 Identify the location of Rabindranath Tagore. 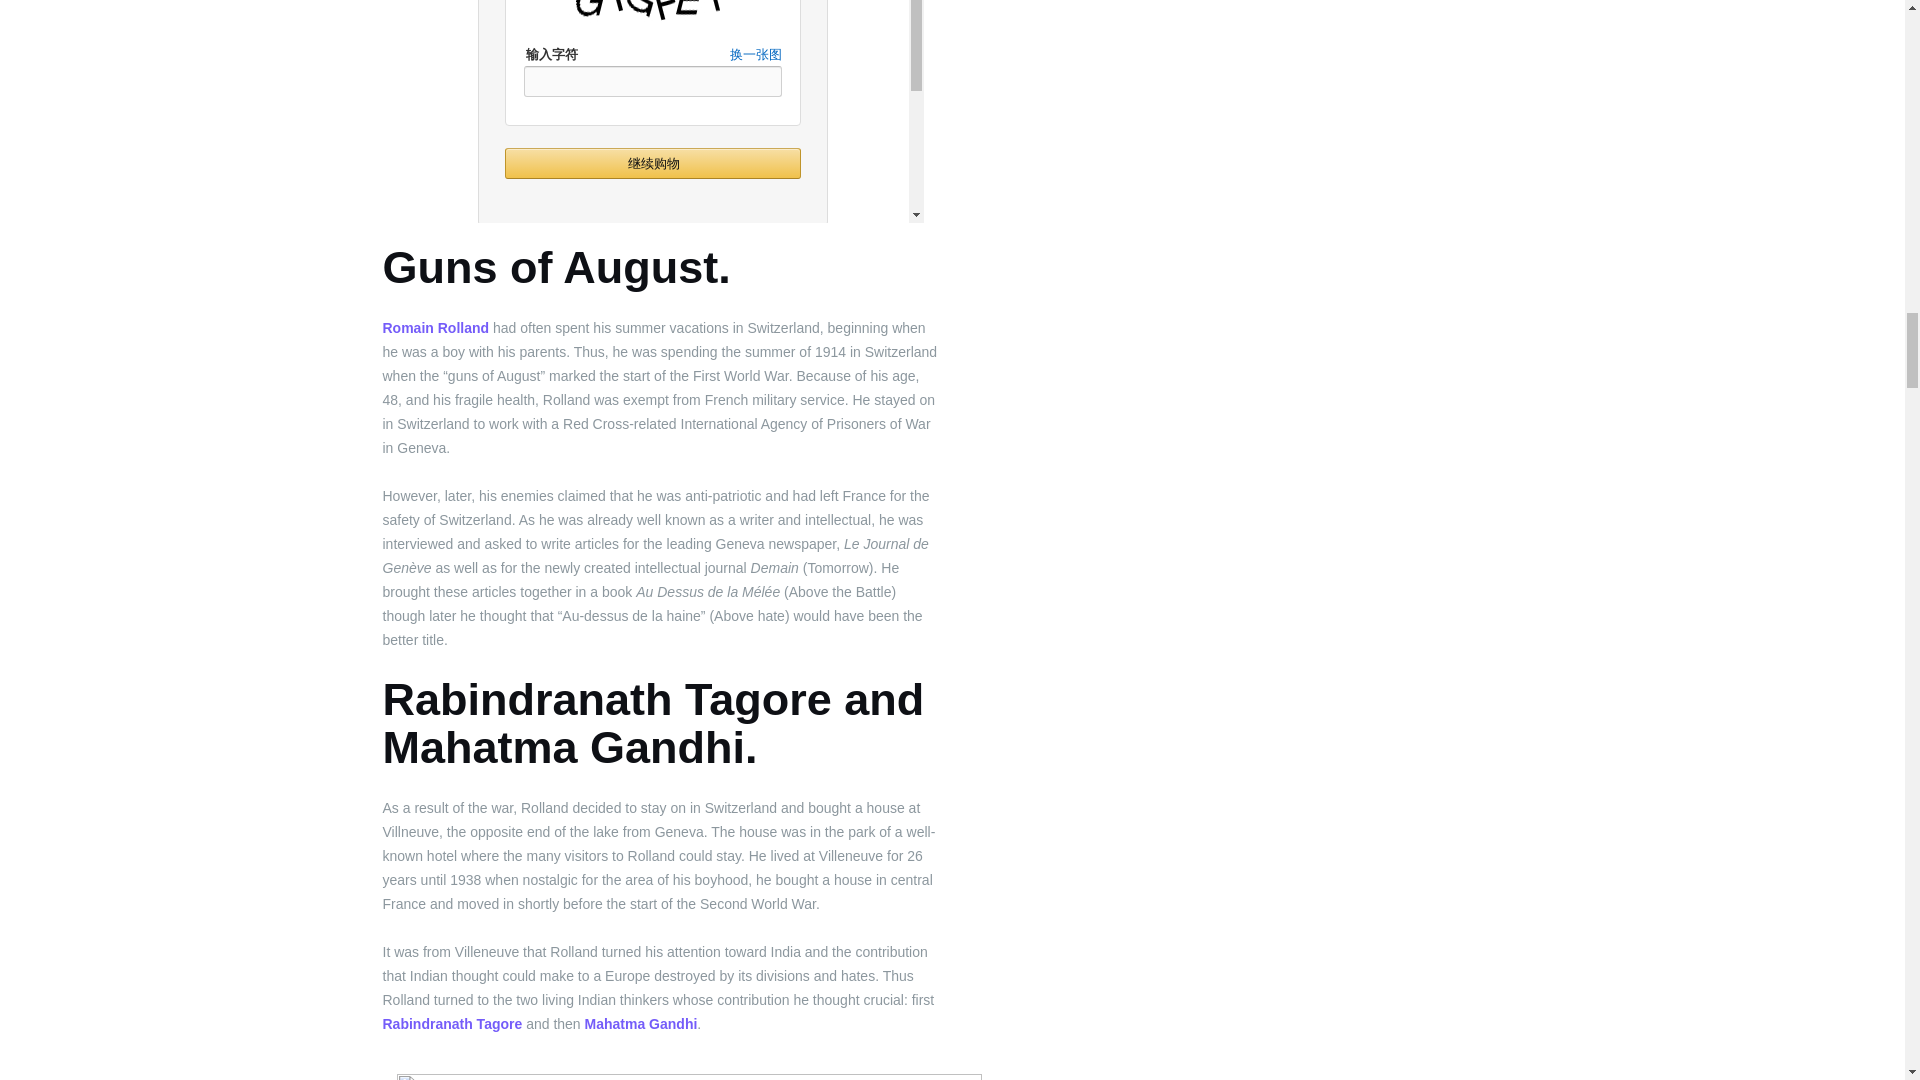
(452, 1024).